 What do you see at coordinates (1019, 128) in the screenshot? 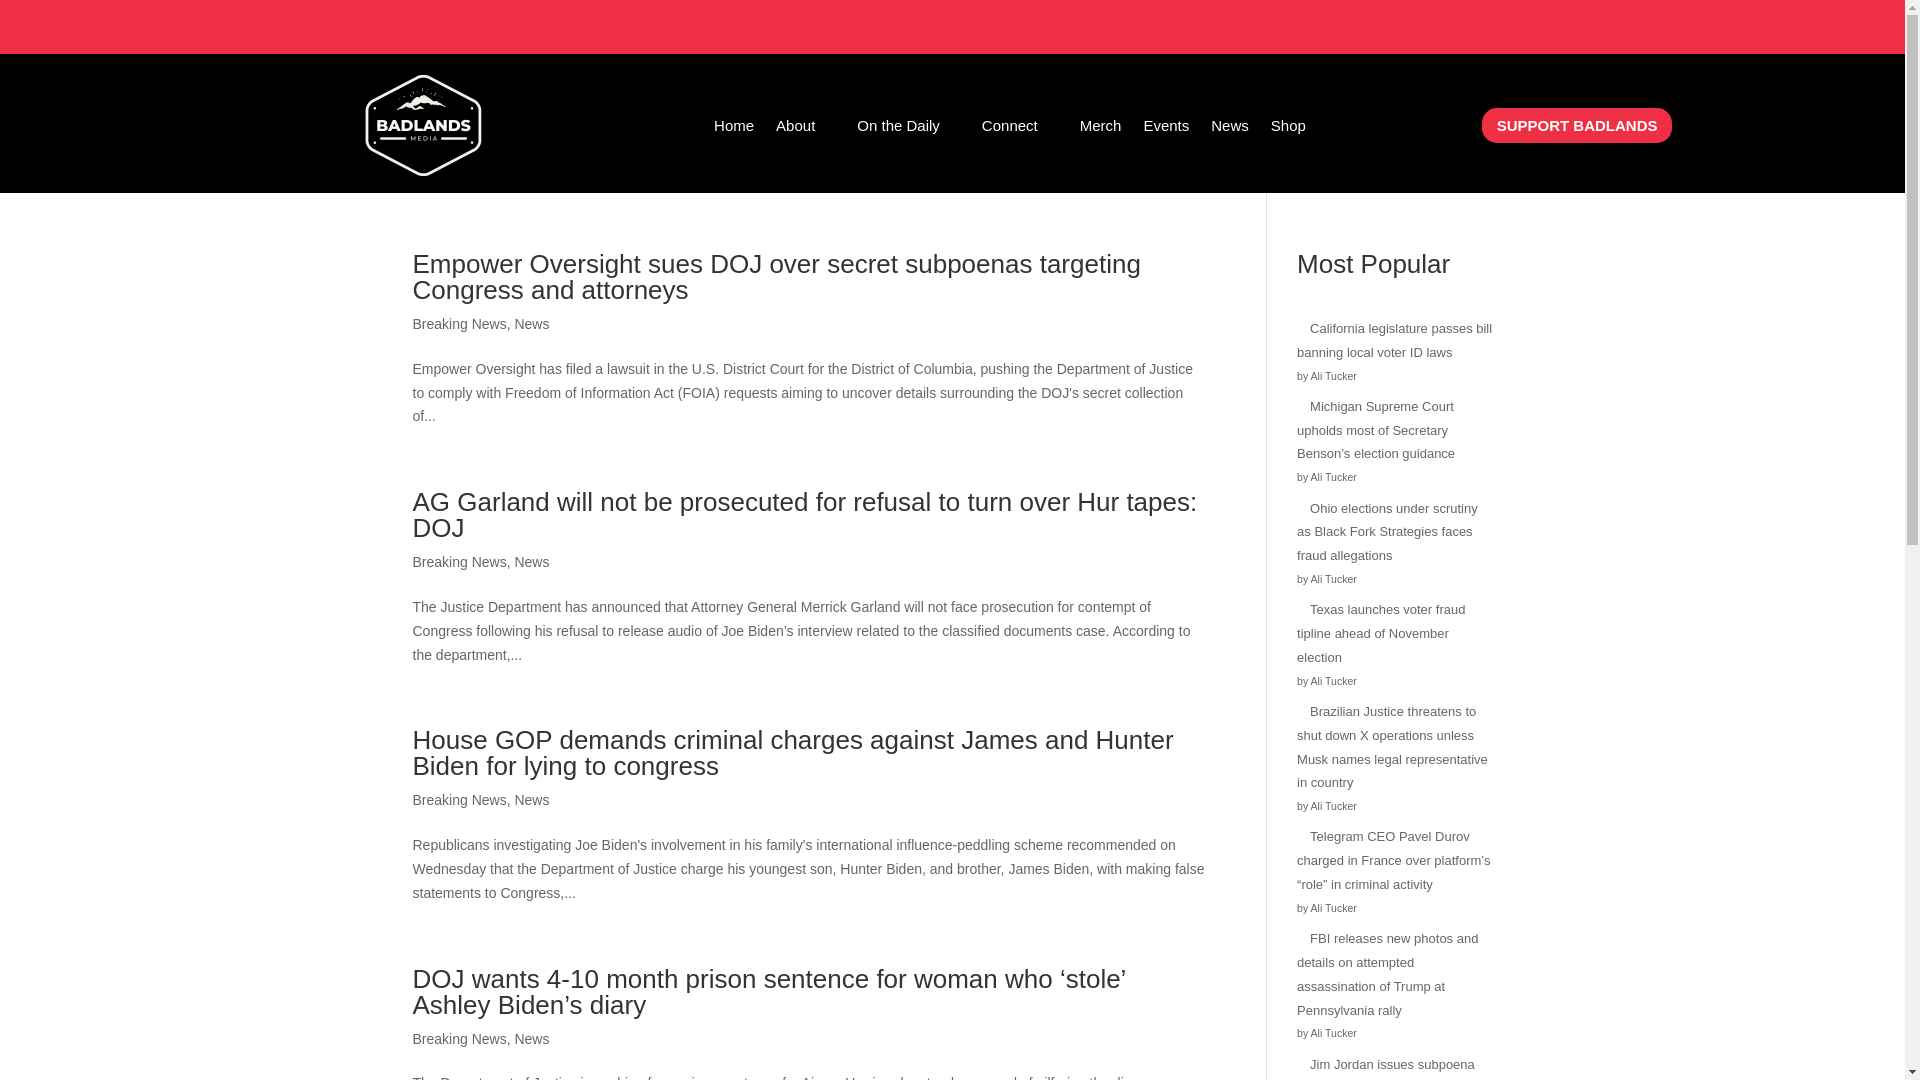
I see `Connect` at bounding box center [1019, 128].